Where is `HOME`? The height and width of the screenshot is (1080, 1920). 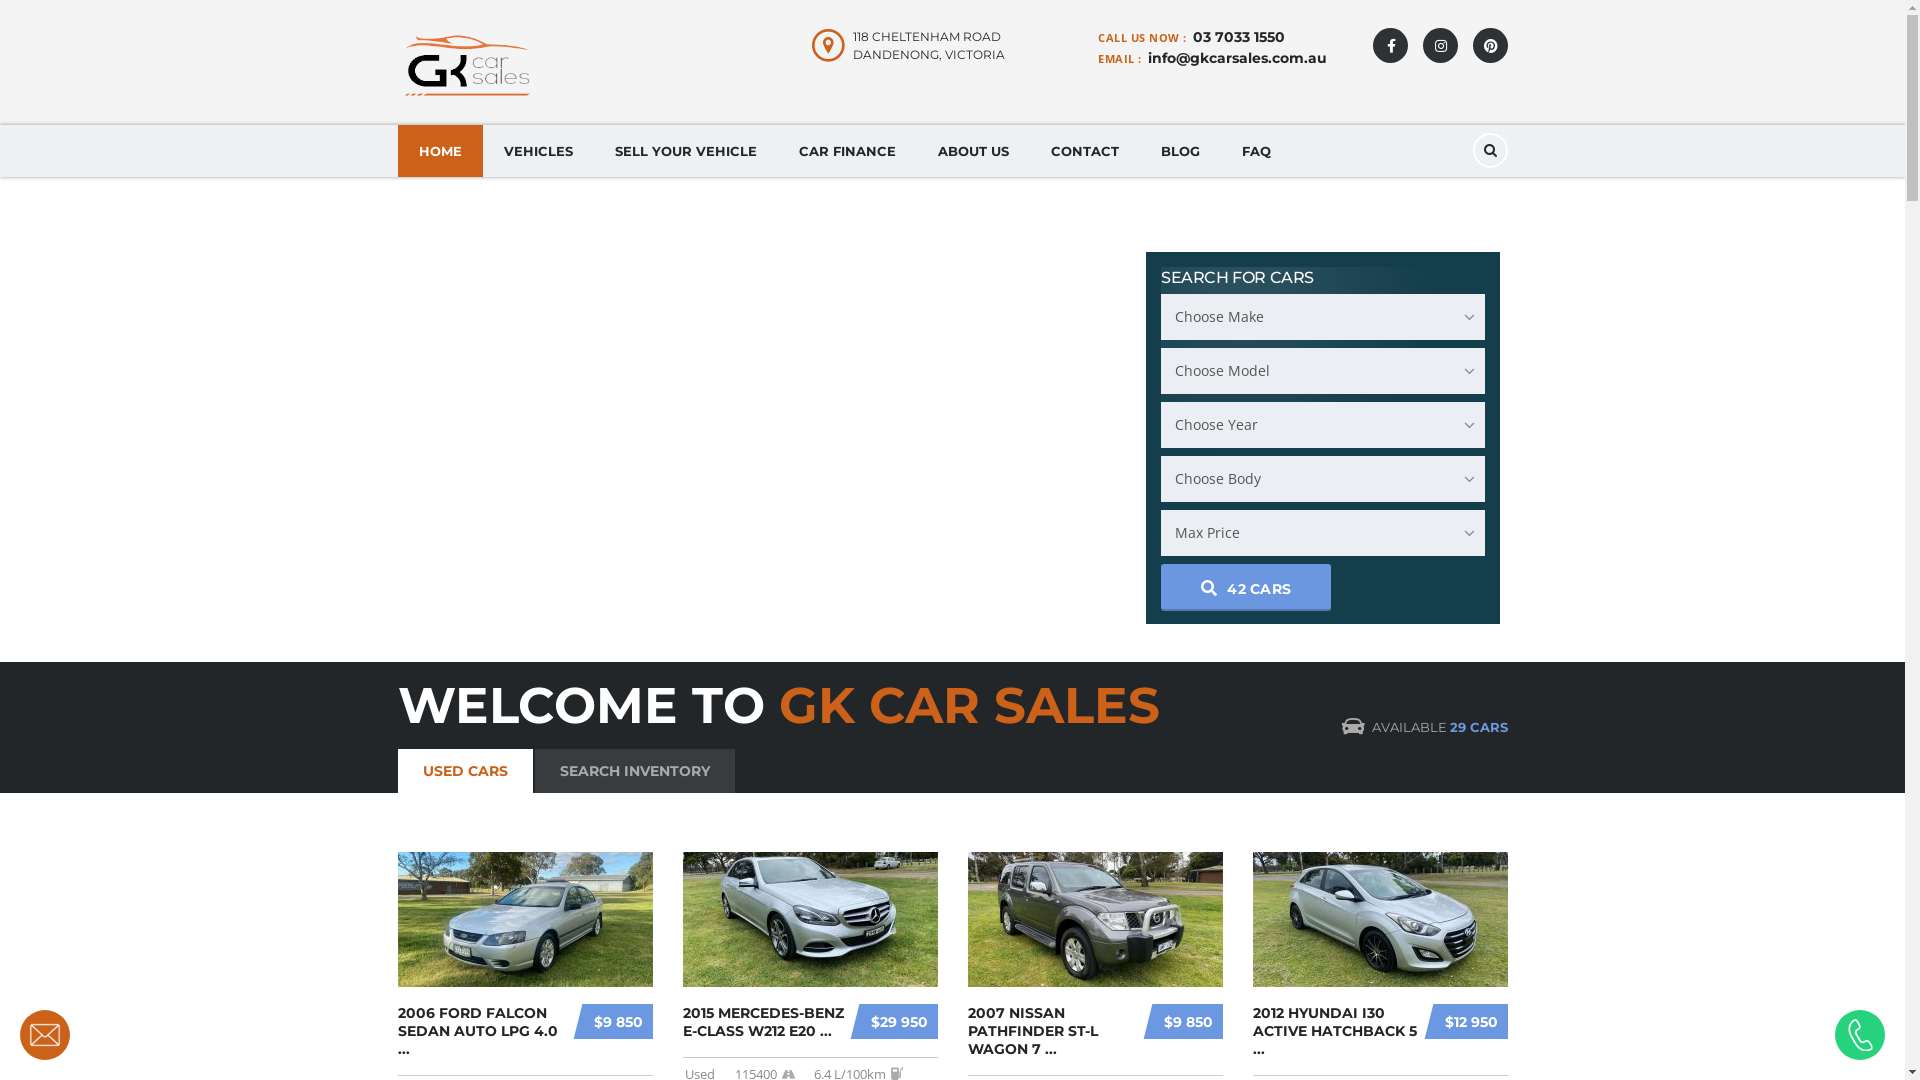 HOME is located at coordinates (440, 151).